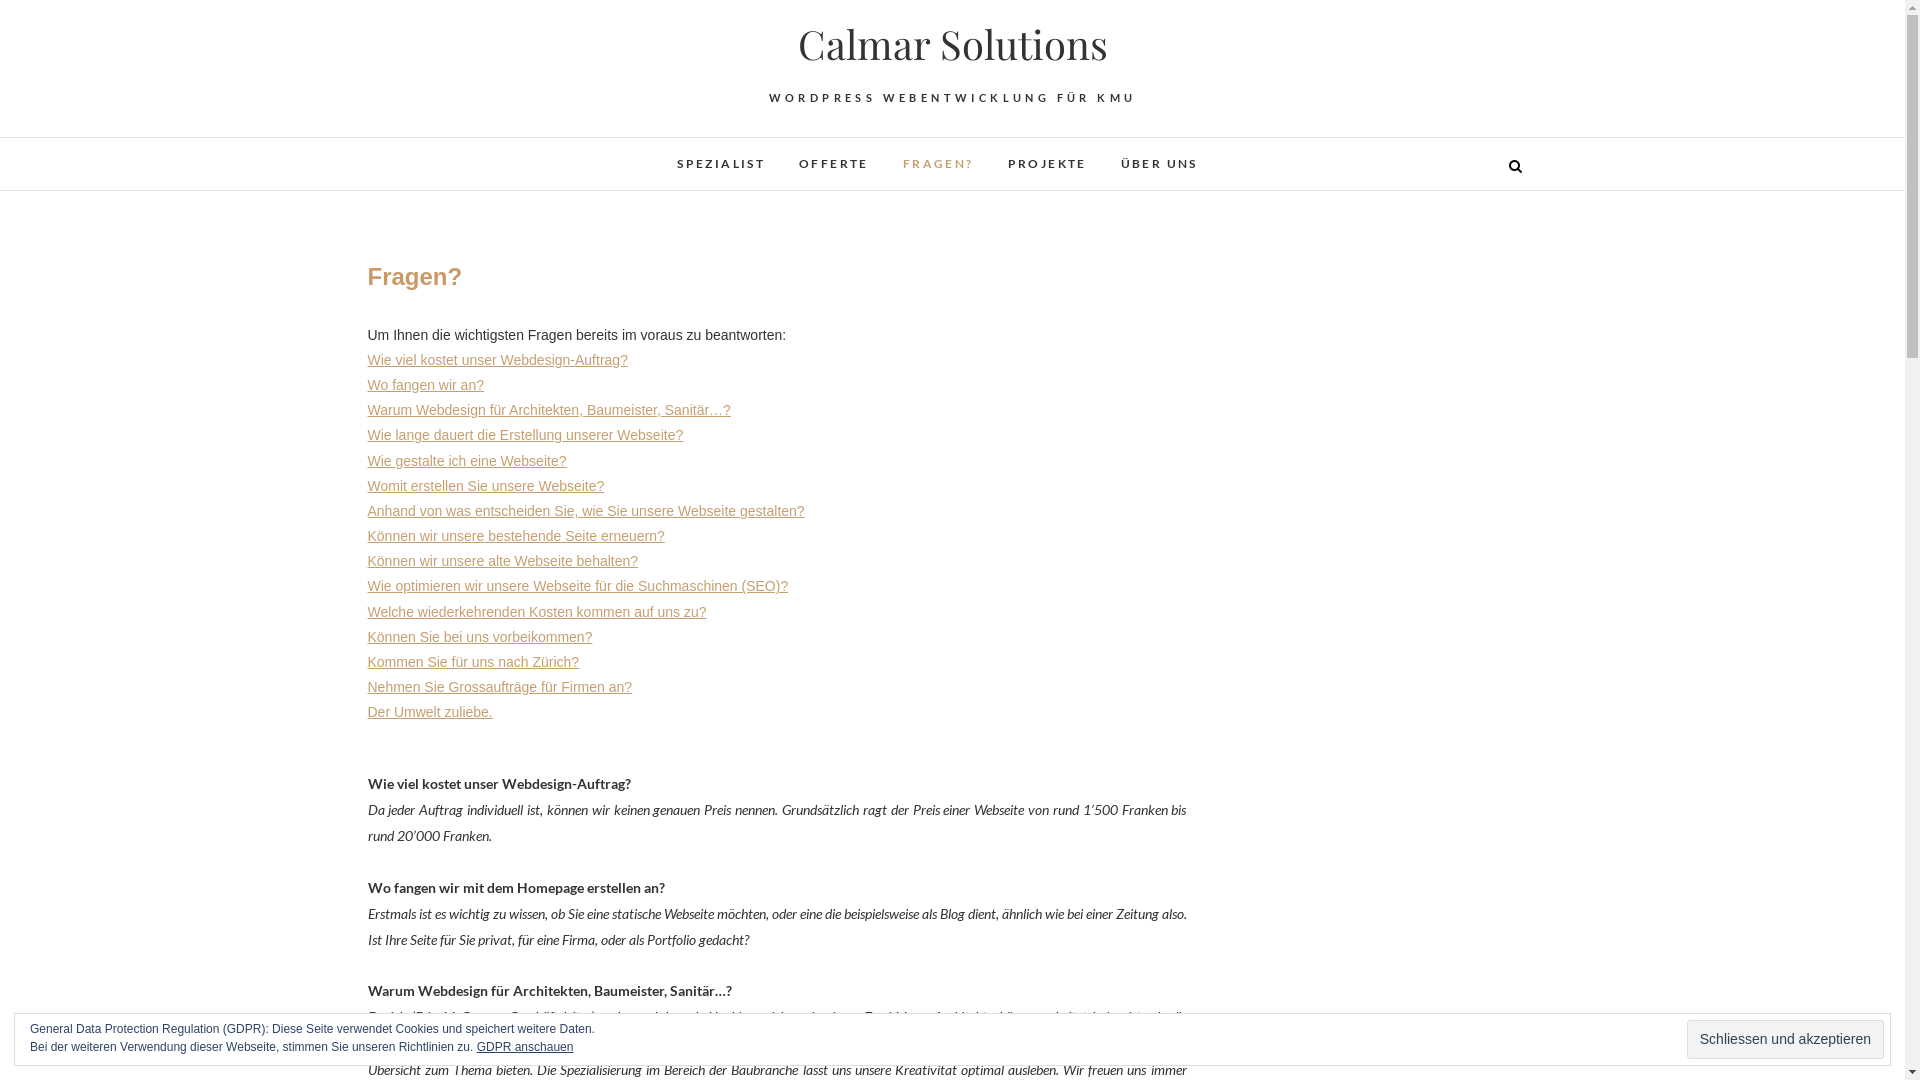 The image size is (1920, 1080). Describe the element at coordinates (834, 164) in the screenshot. I see `OFFERTE` at that location.